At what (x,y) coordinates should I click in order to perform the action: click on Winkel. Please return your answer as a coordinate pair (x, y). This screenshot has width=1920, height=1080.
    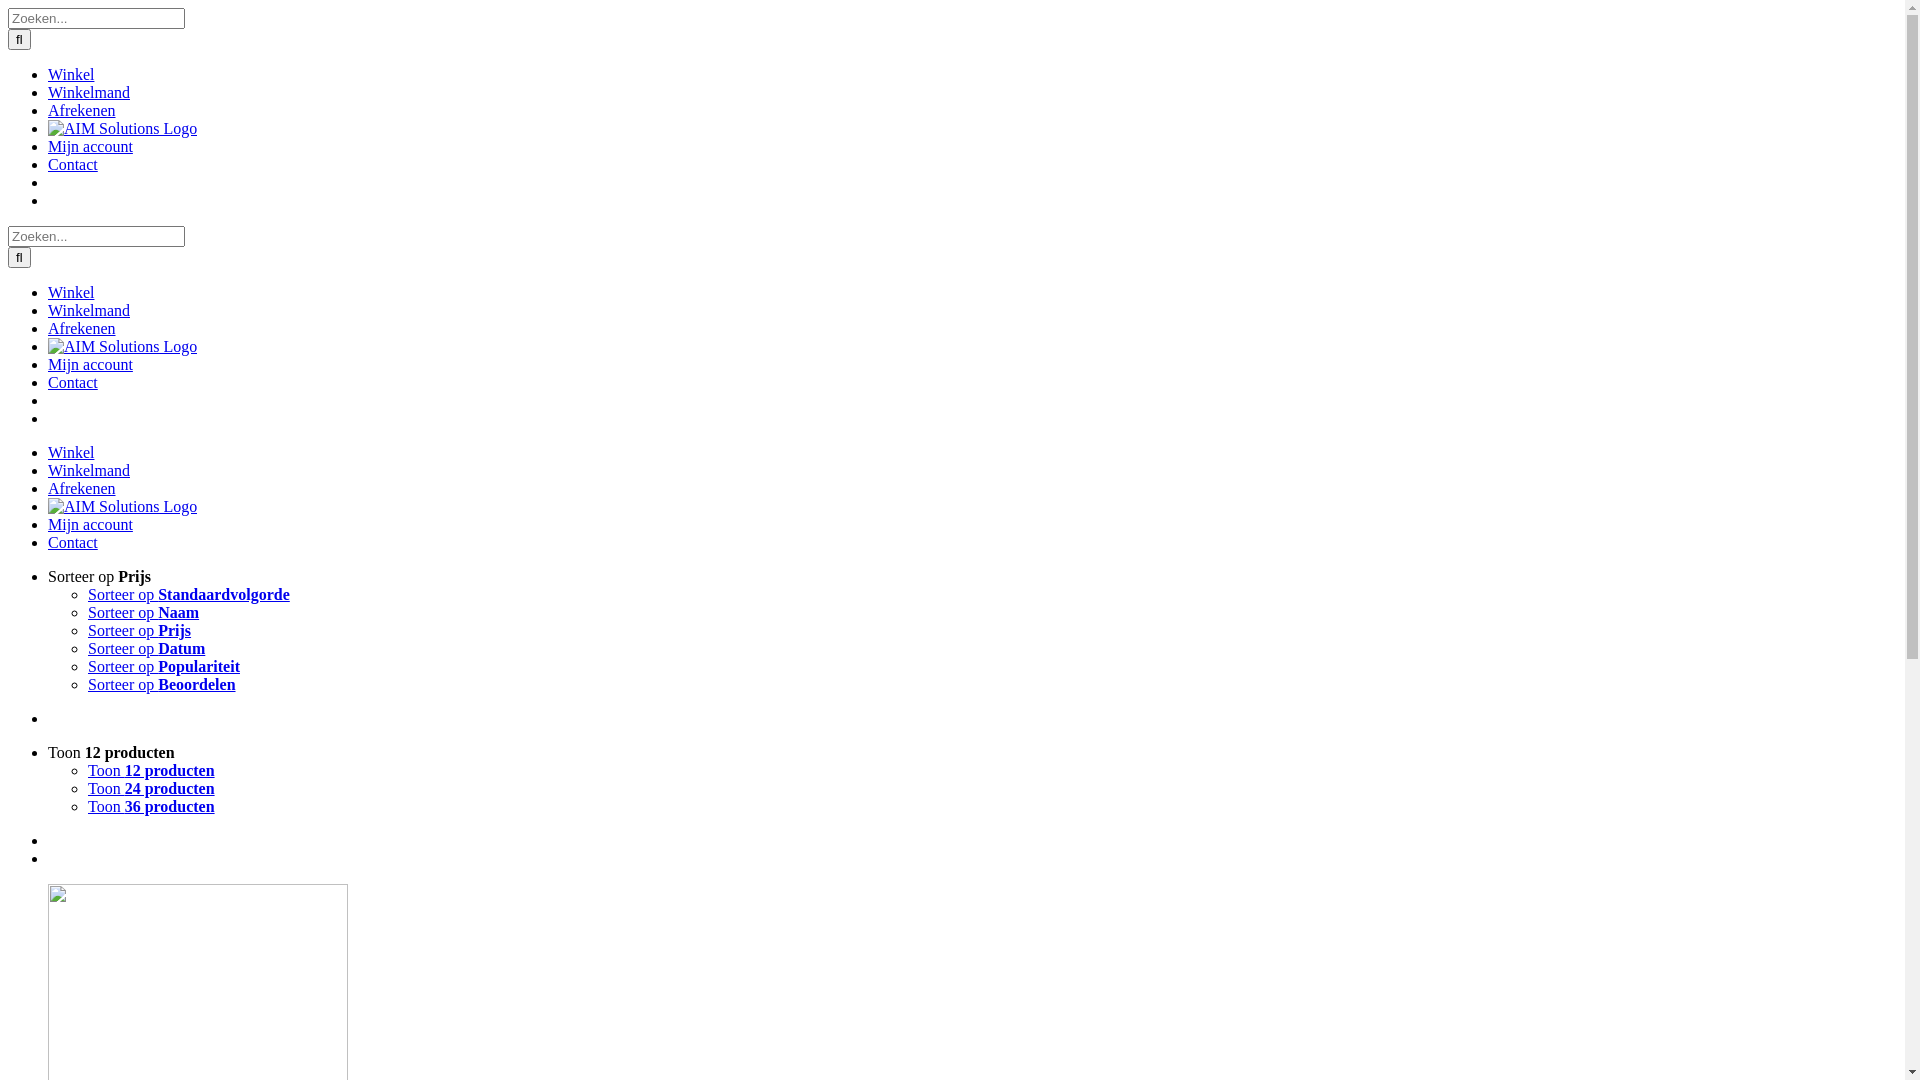
    Looking at the image, I should click on (71, 452).